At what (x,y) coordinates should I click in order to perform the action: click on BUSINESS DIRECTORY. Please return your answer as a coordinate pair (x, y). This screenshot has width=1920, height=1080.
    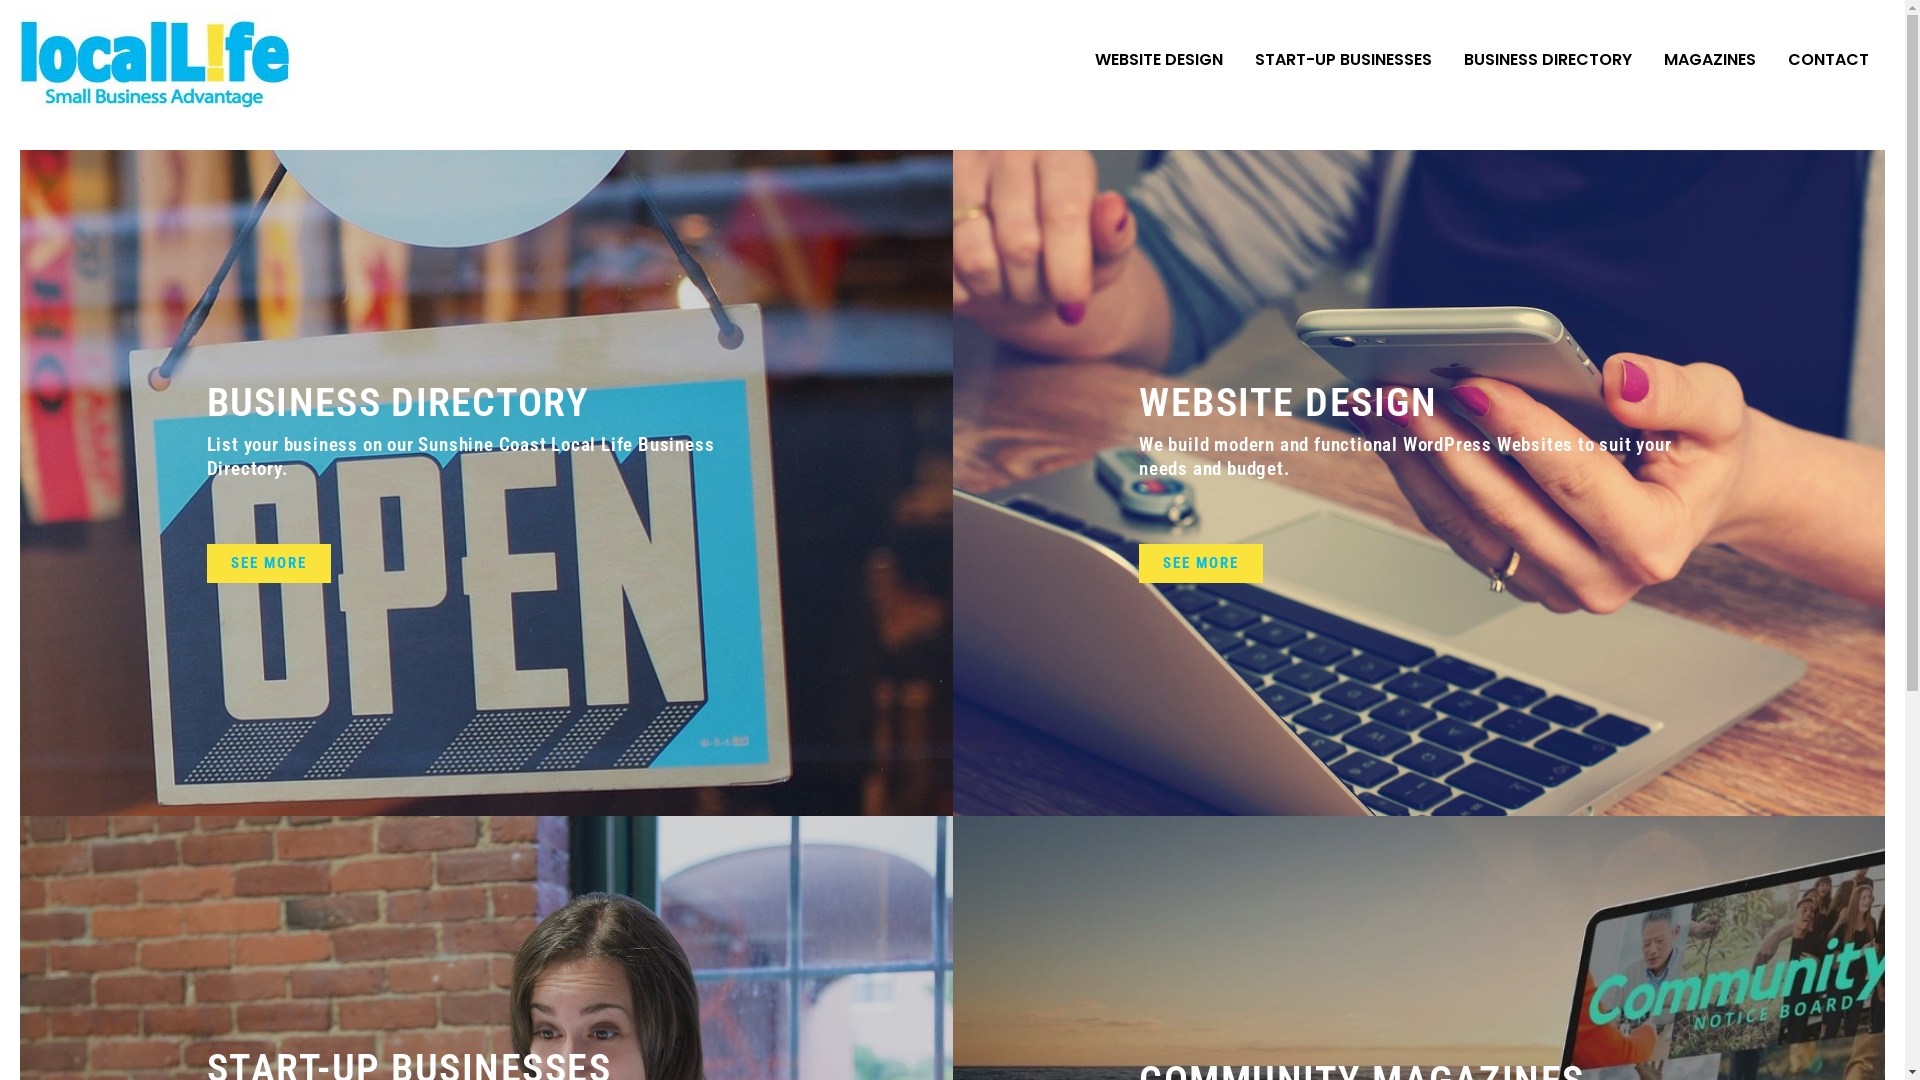
    Looking at the image, I should click on (1548, 60).